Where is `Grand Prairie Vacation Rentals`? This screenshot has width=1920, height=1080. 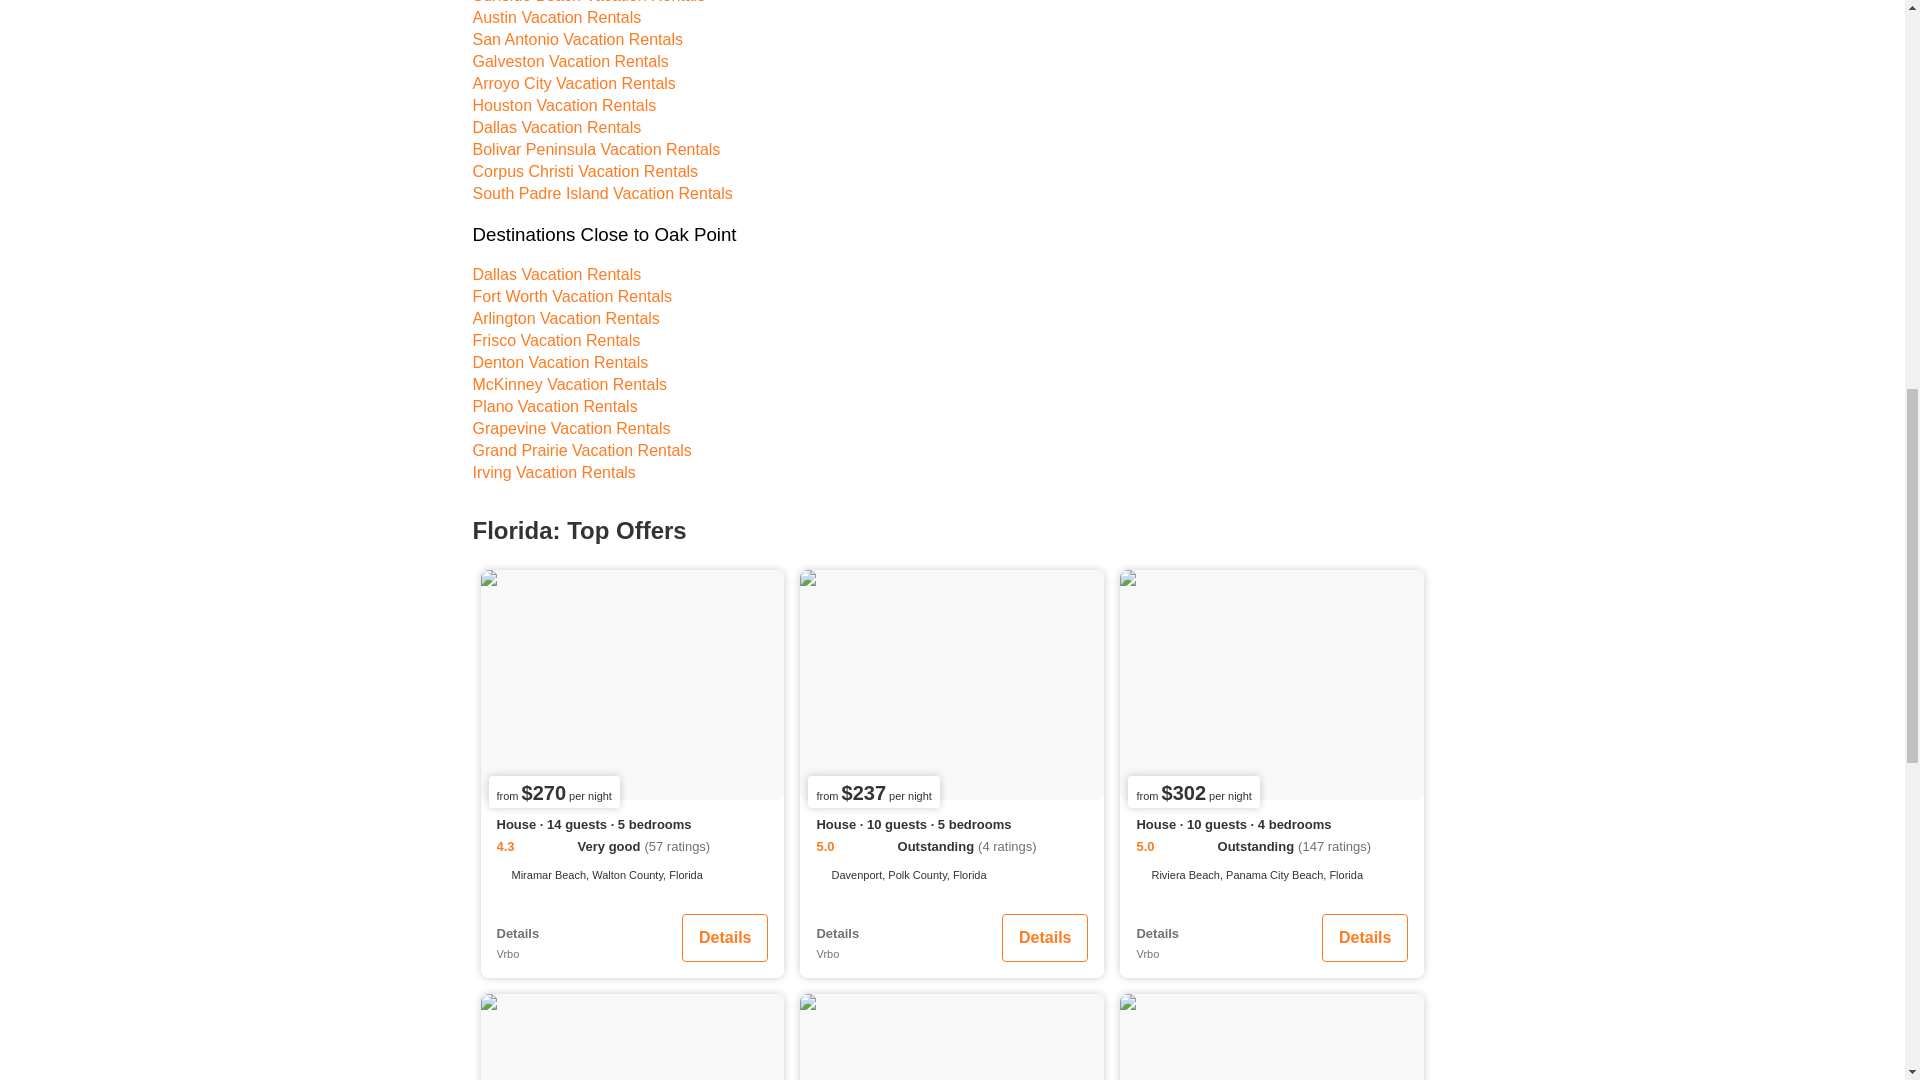
Grand Prairie Vacation Rentals is located at coordinates (582, 450).